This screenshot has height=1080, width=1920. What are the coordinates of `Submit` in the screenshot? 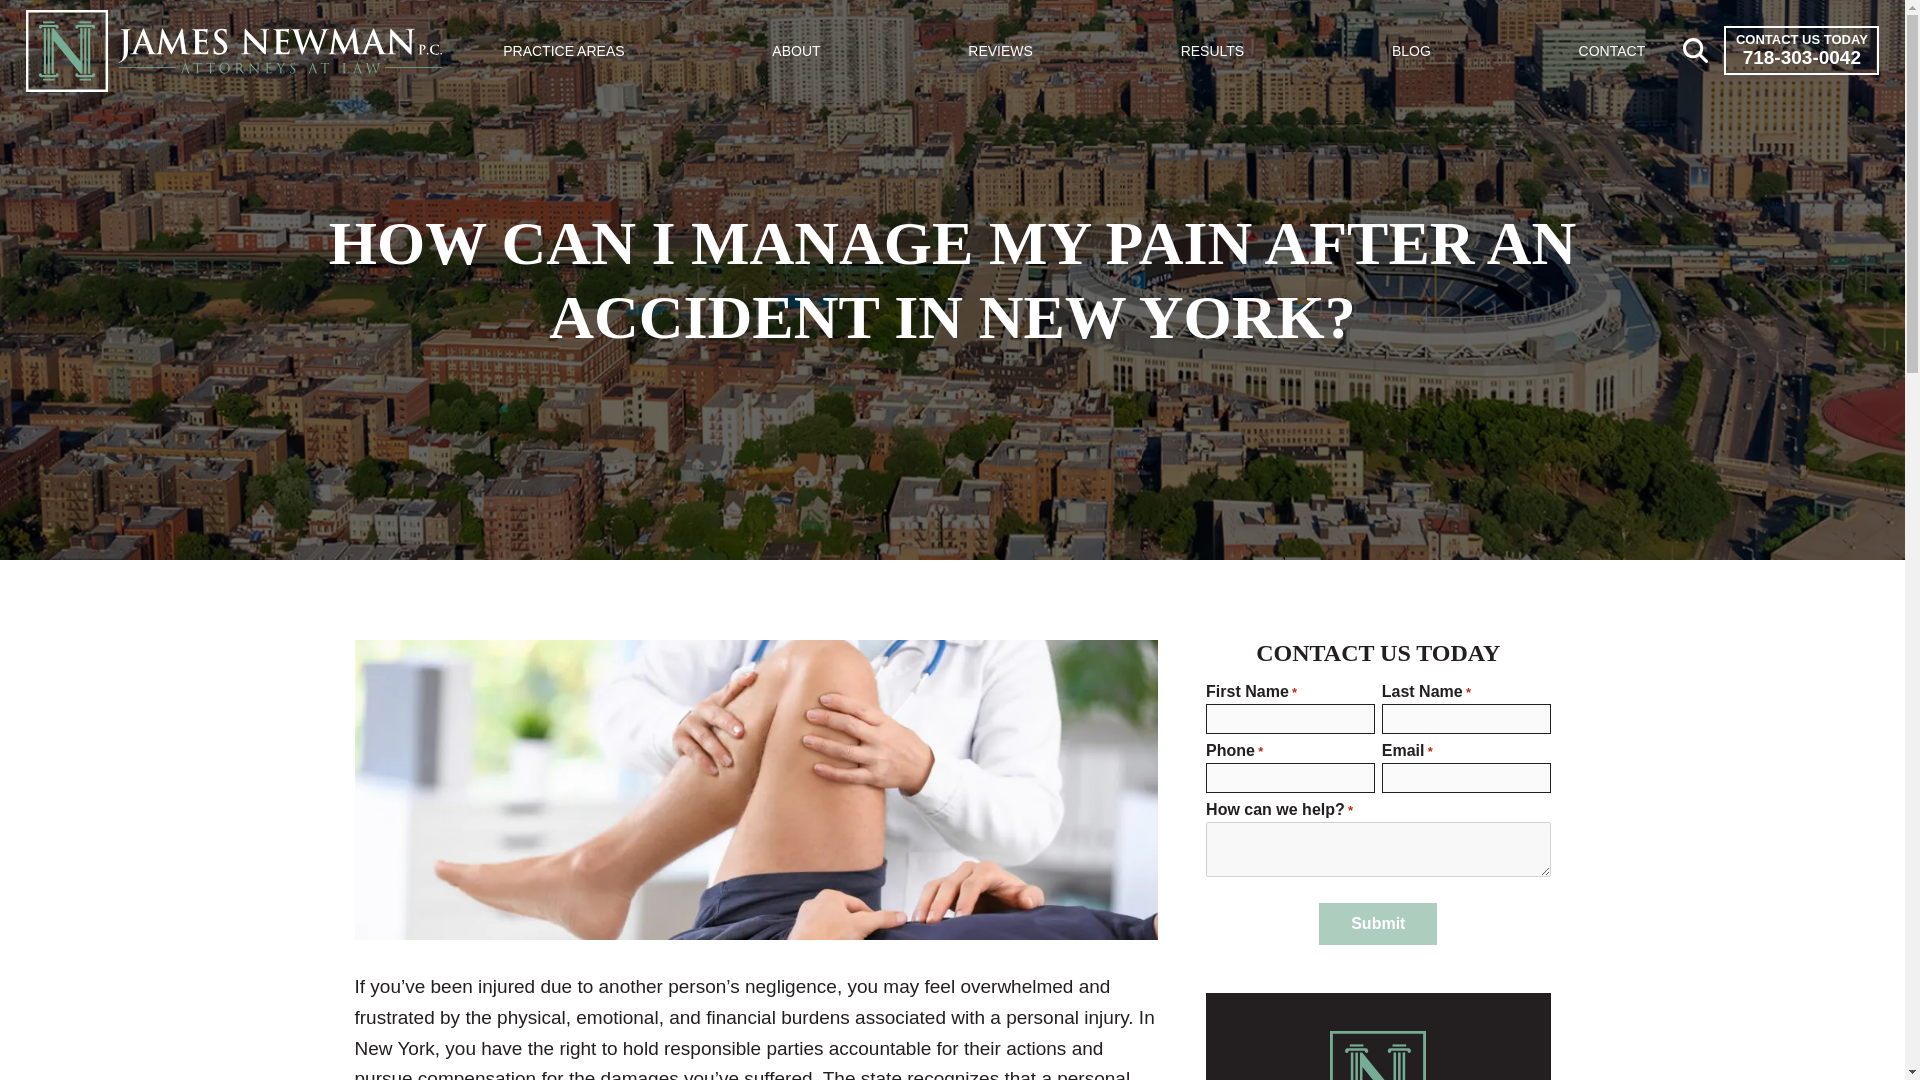 It's located at (1378, 924).